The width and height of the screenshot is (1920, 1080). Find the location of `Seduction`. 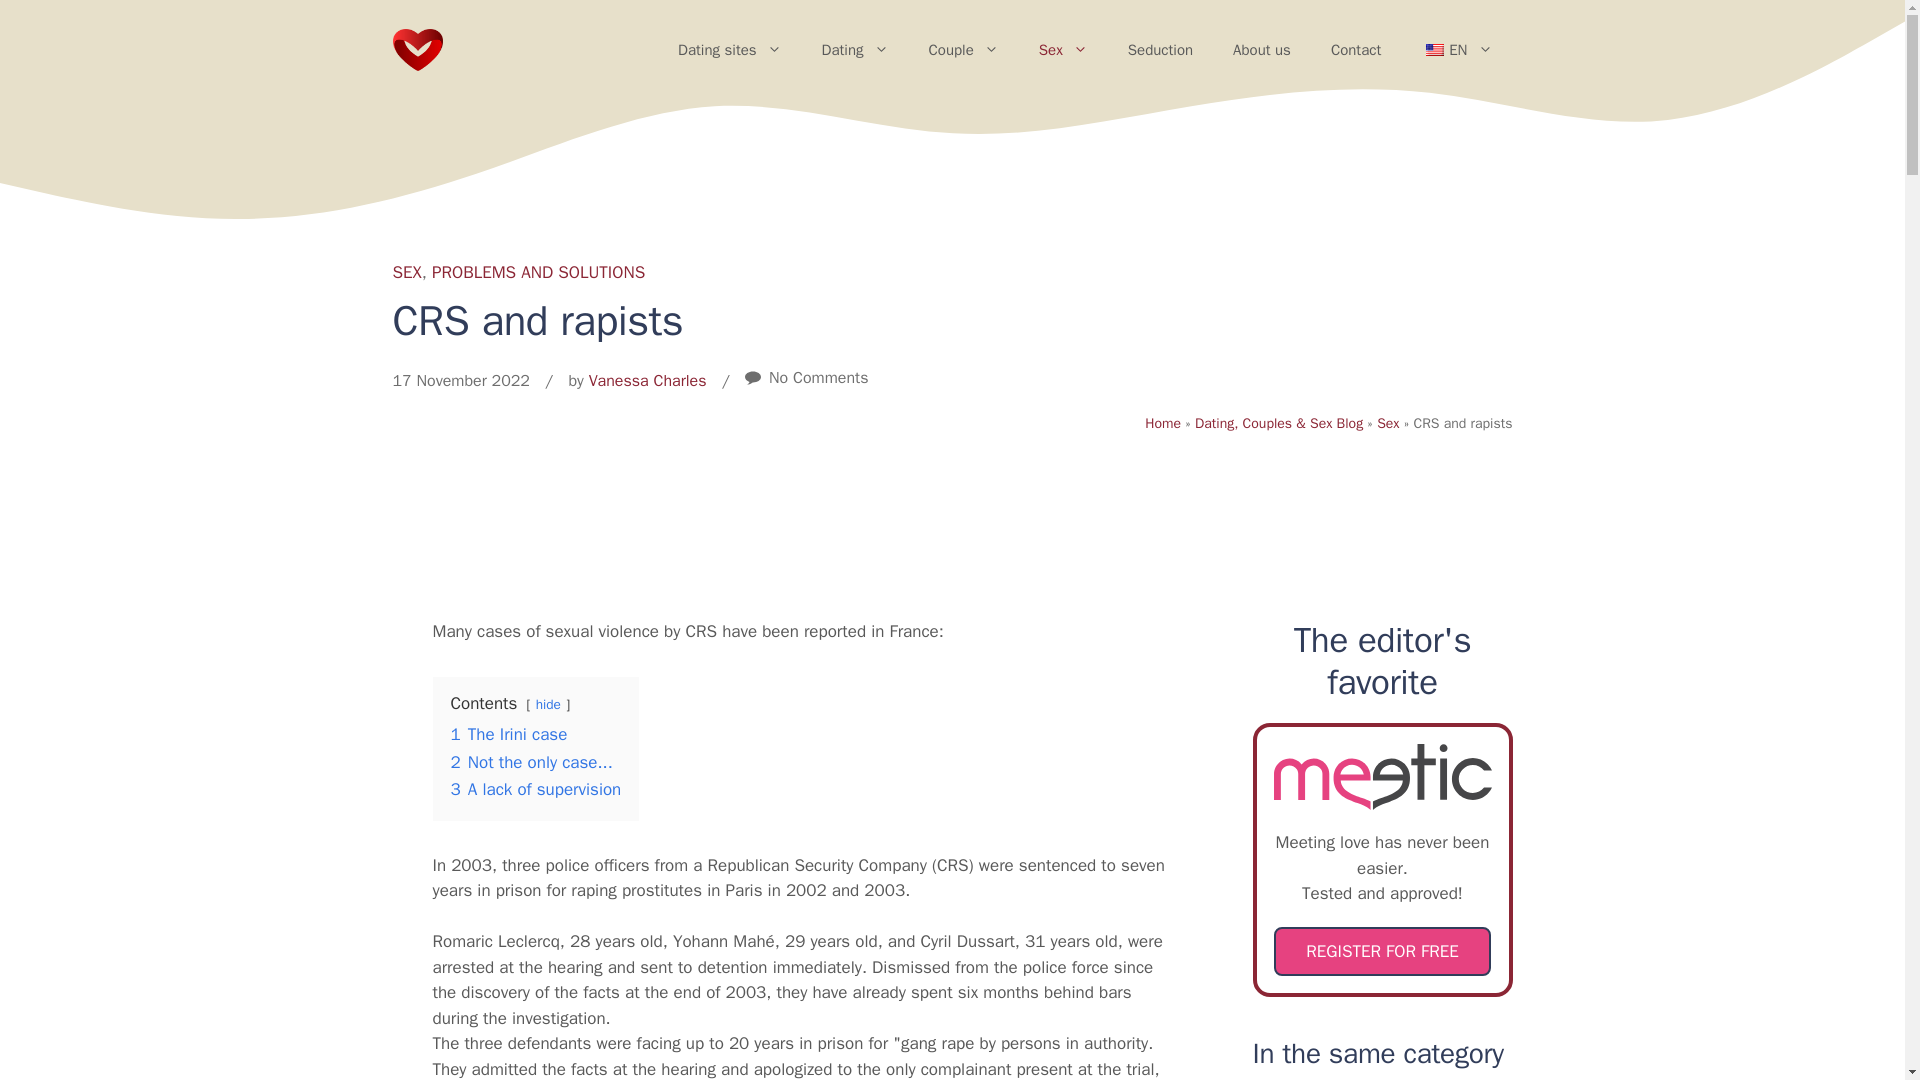

Seduction is located at coordinates (1160, 50).